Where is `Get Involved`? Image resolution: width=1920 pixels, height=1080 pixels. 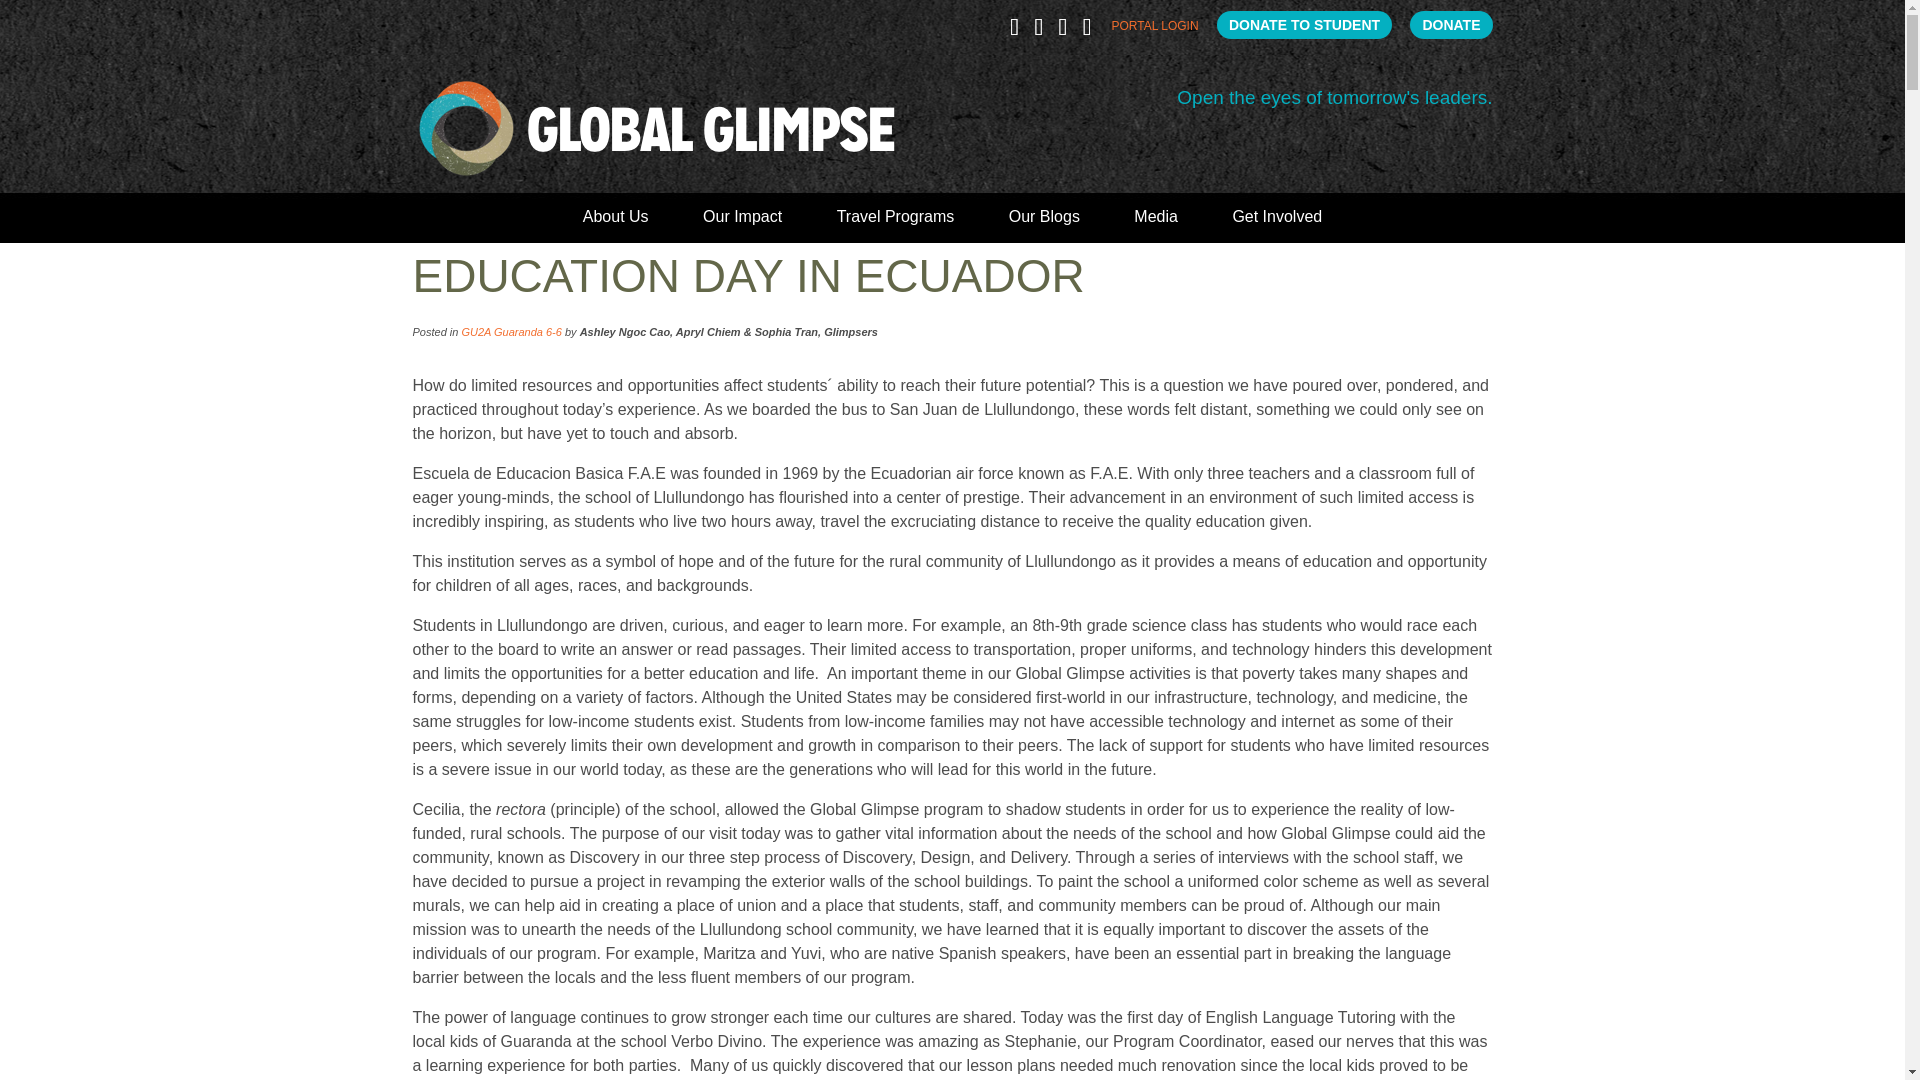
Get Involved is located at coordinates (1277, 224).